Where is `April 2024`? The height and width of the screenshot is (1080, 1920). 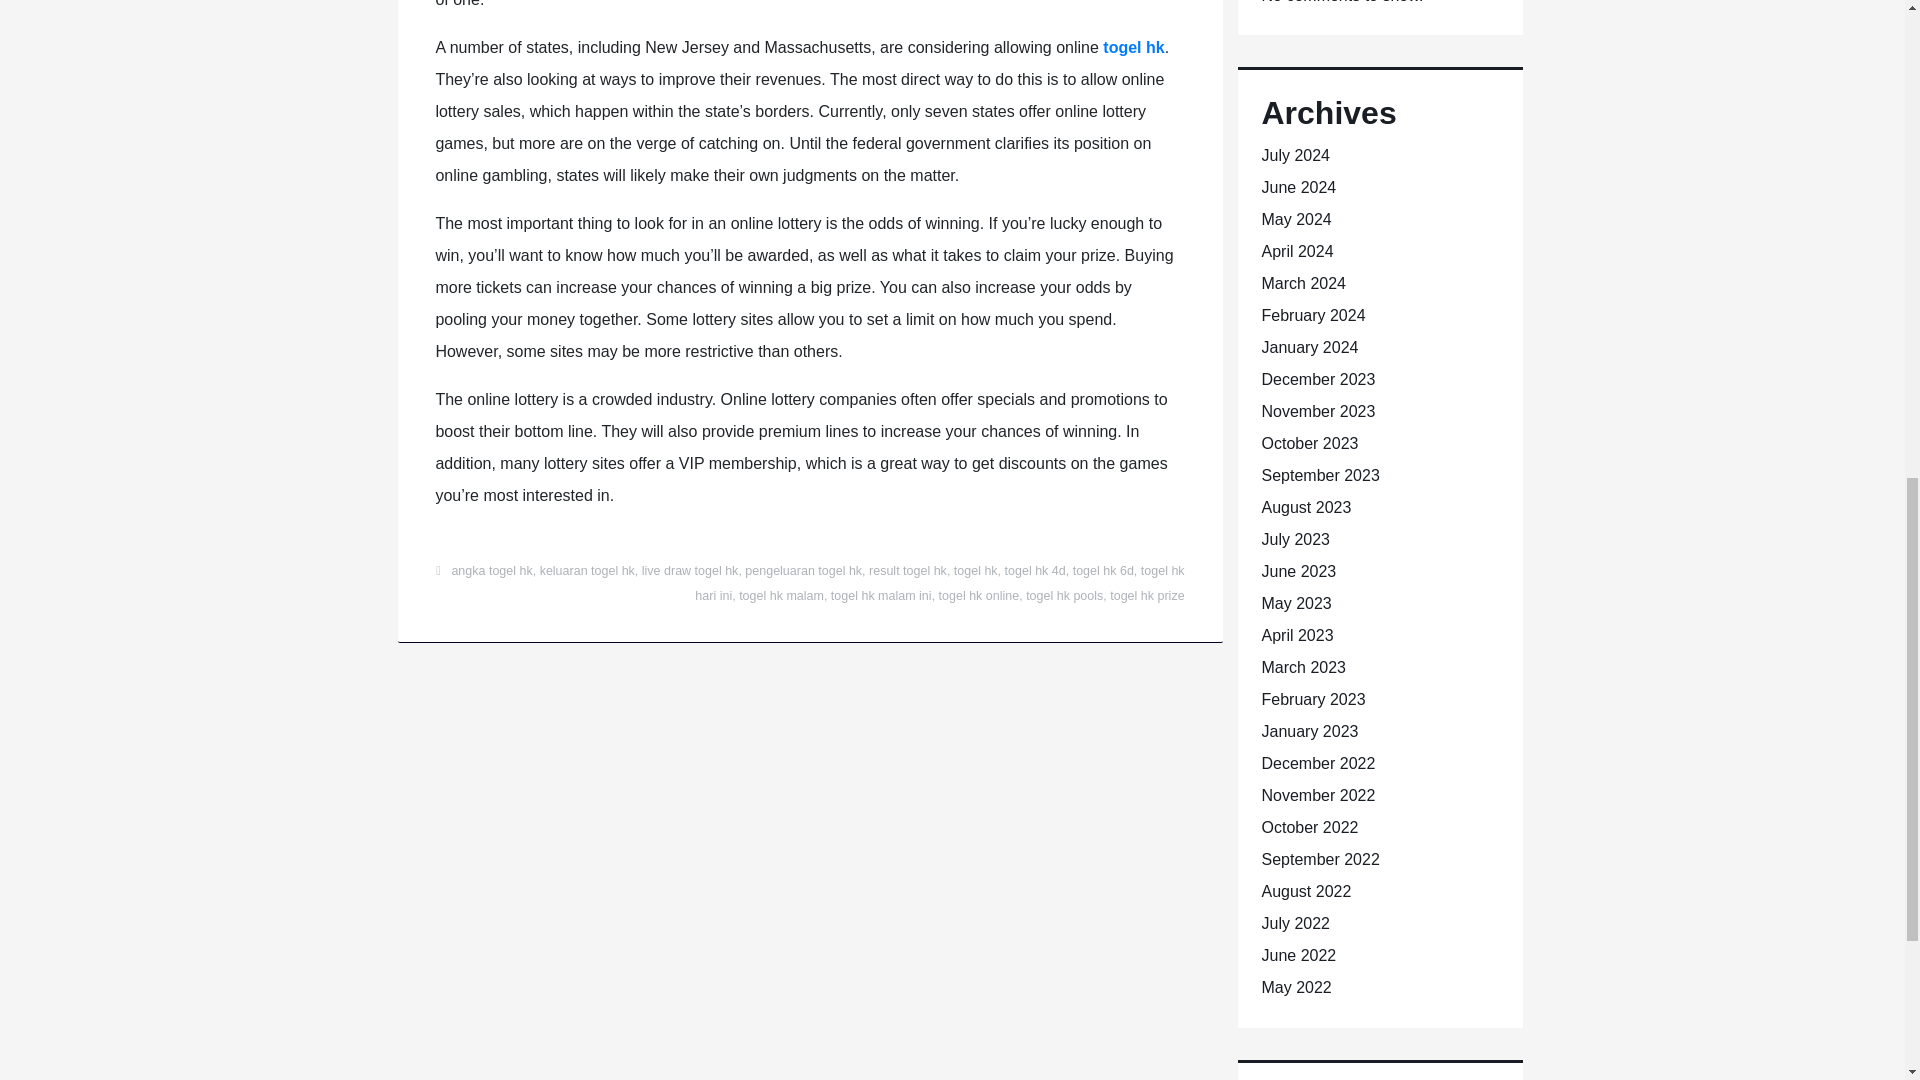 April 2024 is located at coordinates (1298, 252).